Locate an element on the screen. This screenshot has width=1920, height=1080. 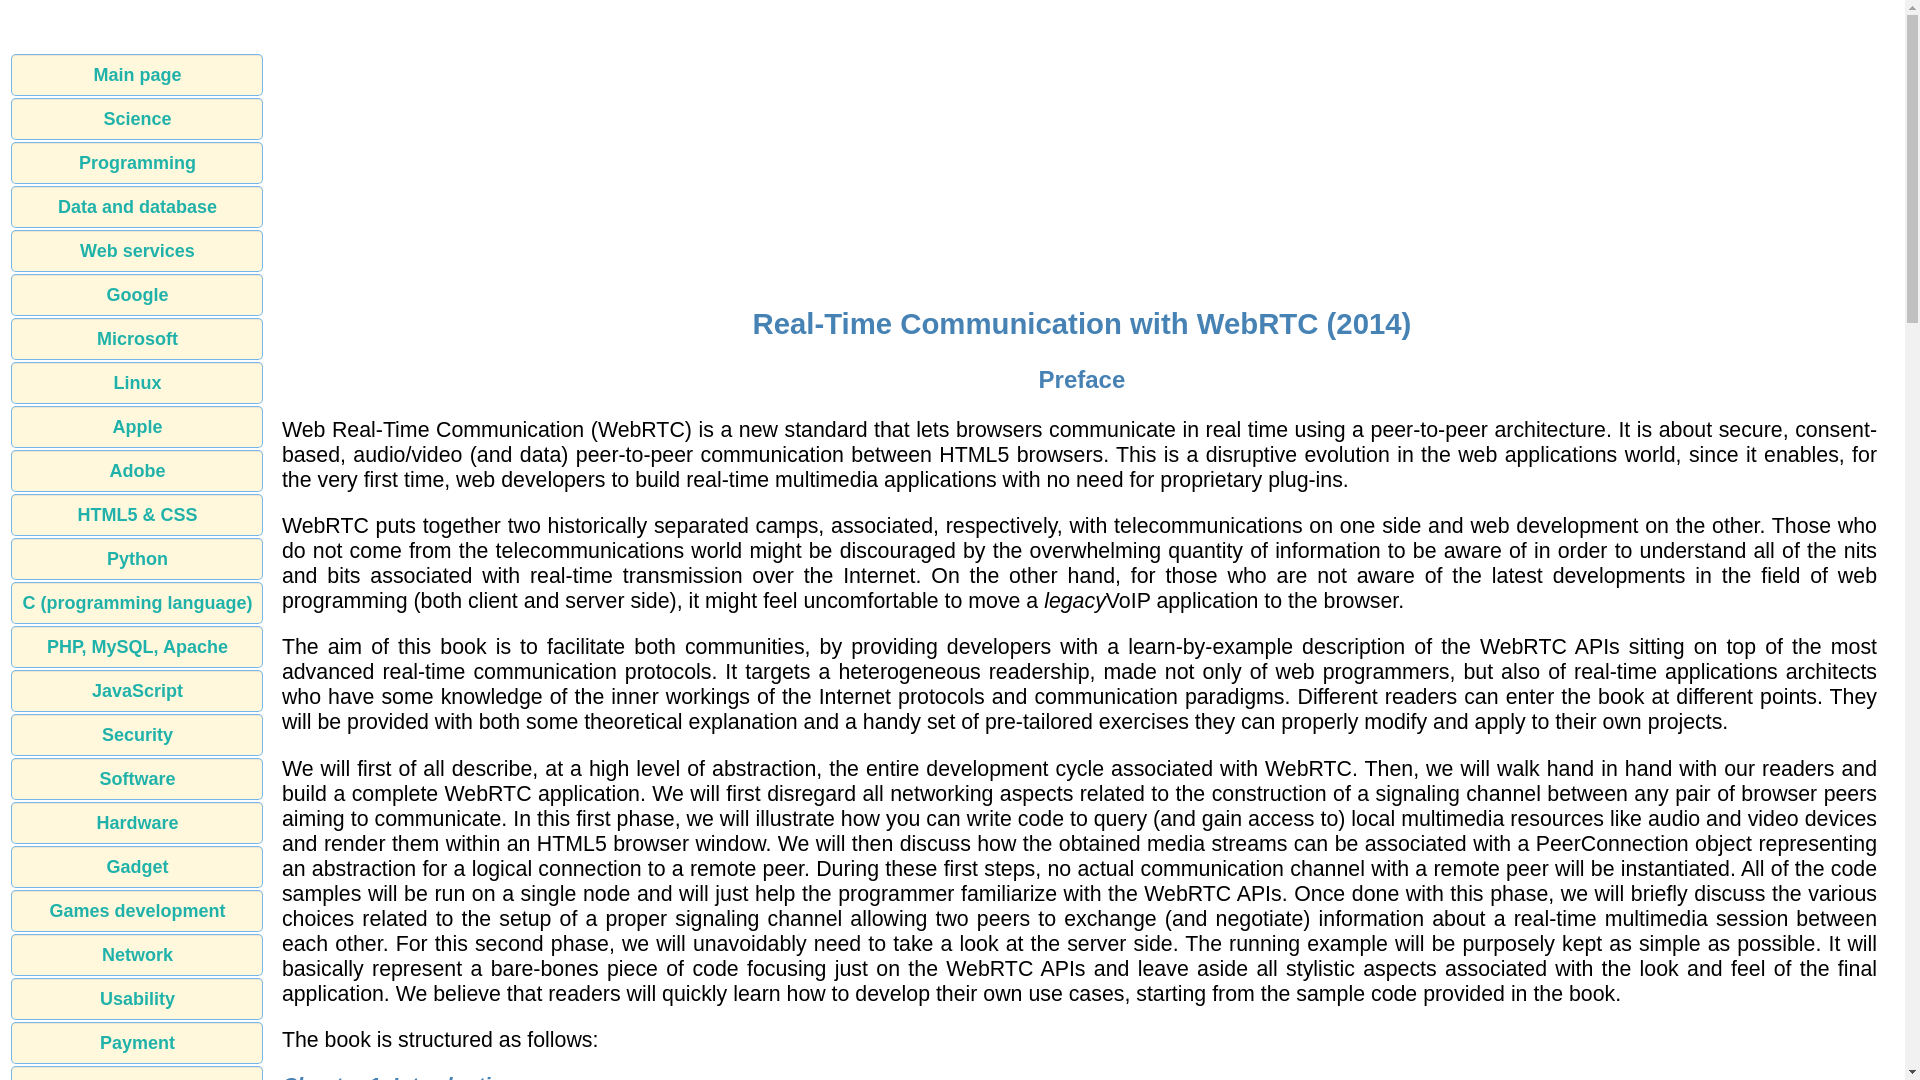
Data and database is located at coordinates (137, 206).